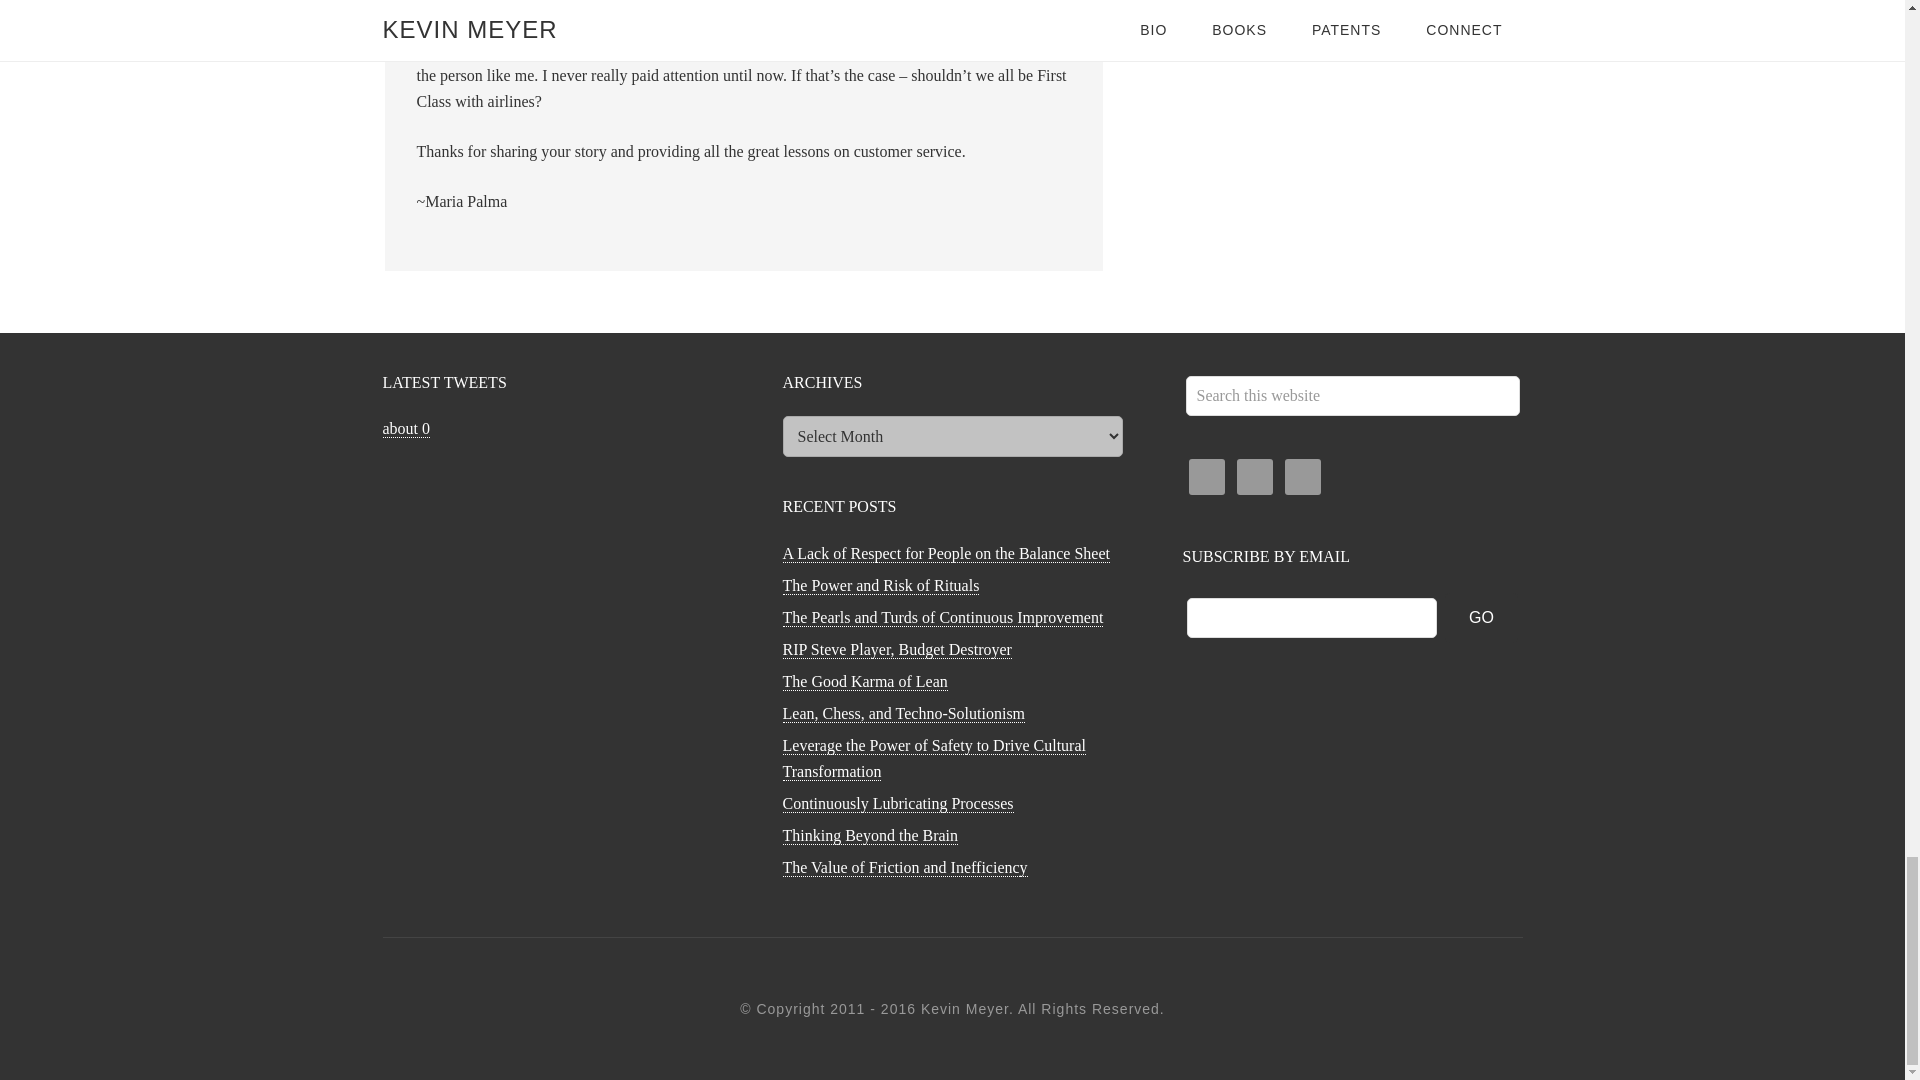 The height and width of the screenshot is (1080, 1920). Describe the element at coordinates (945, 554) in the screenshot. I see `A Lack of Respect for People on the Balance Sheet` at that location.